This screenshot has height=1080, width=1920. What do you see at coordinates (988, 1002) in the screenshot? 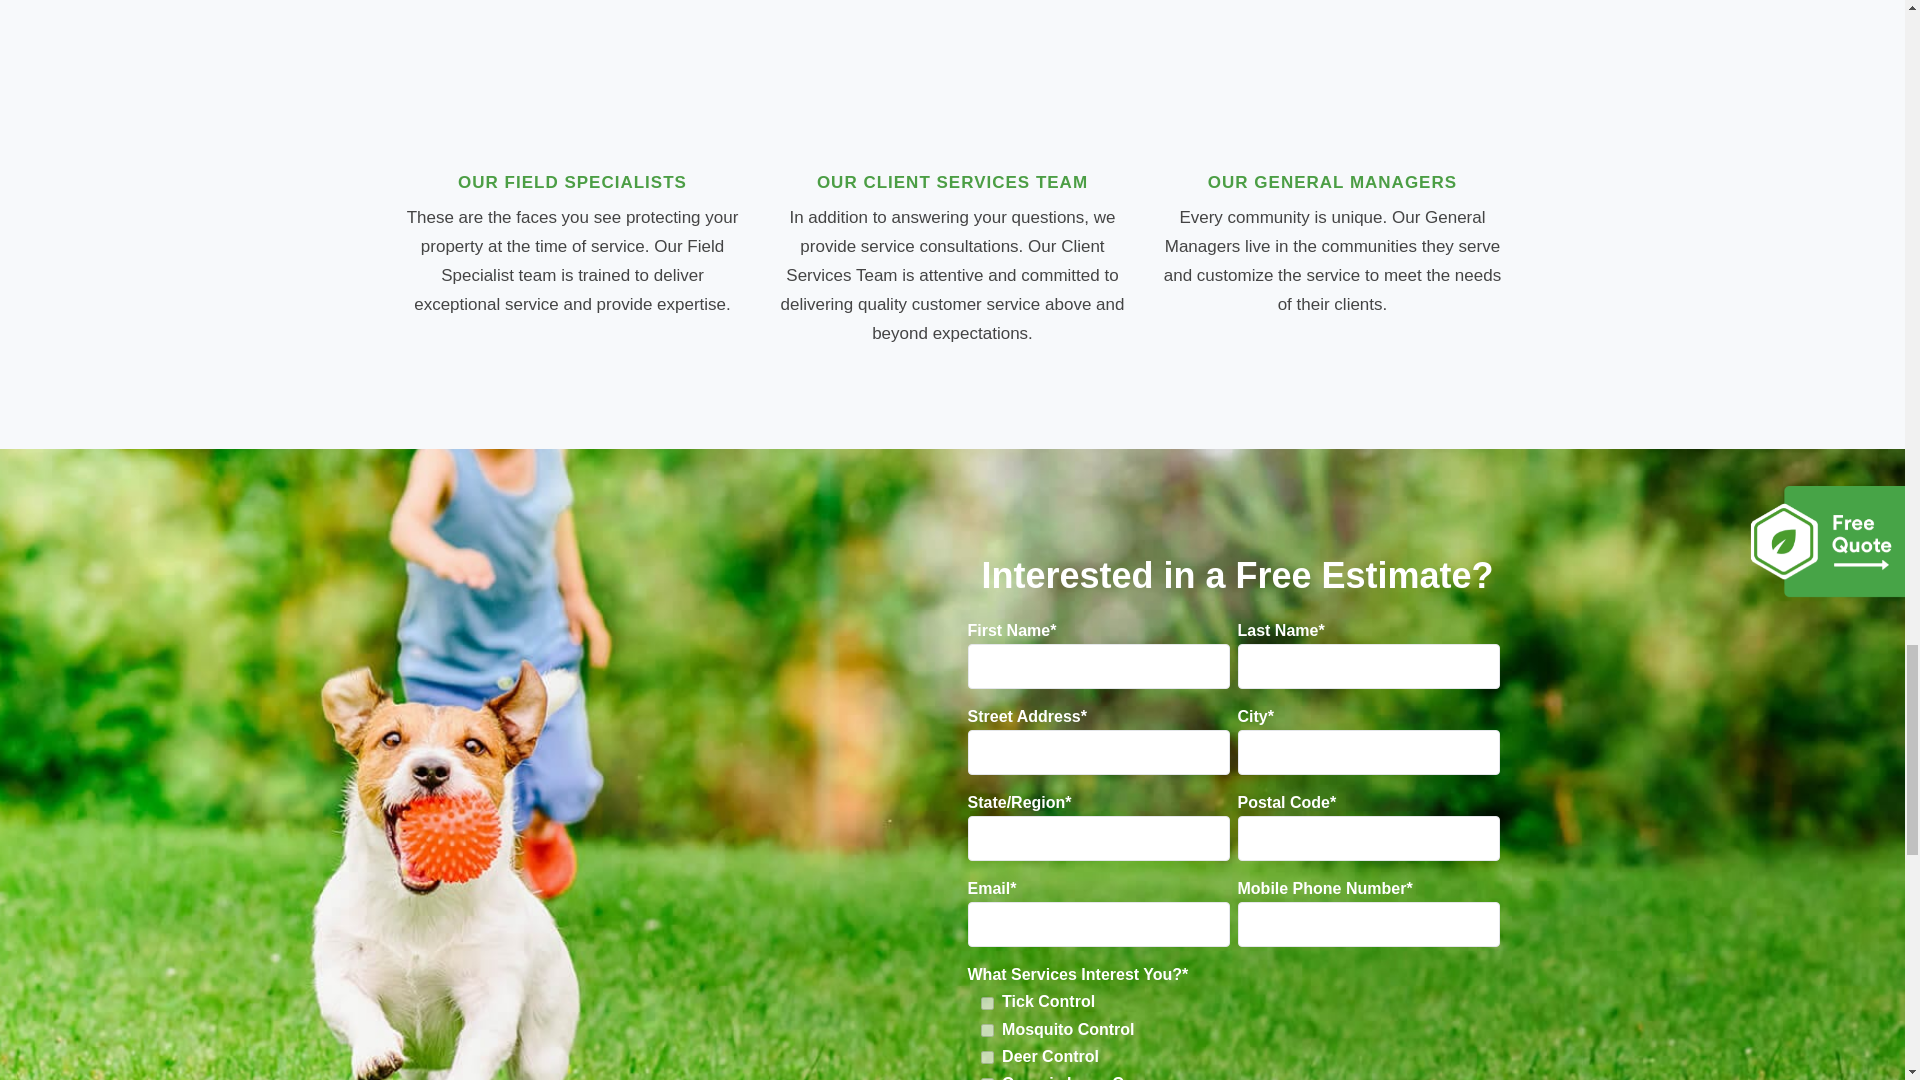
I see `Tick Control` at bounding box center [988, 1002].